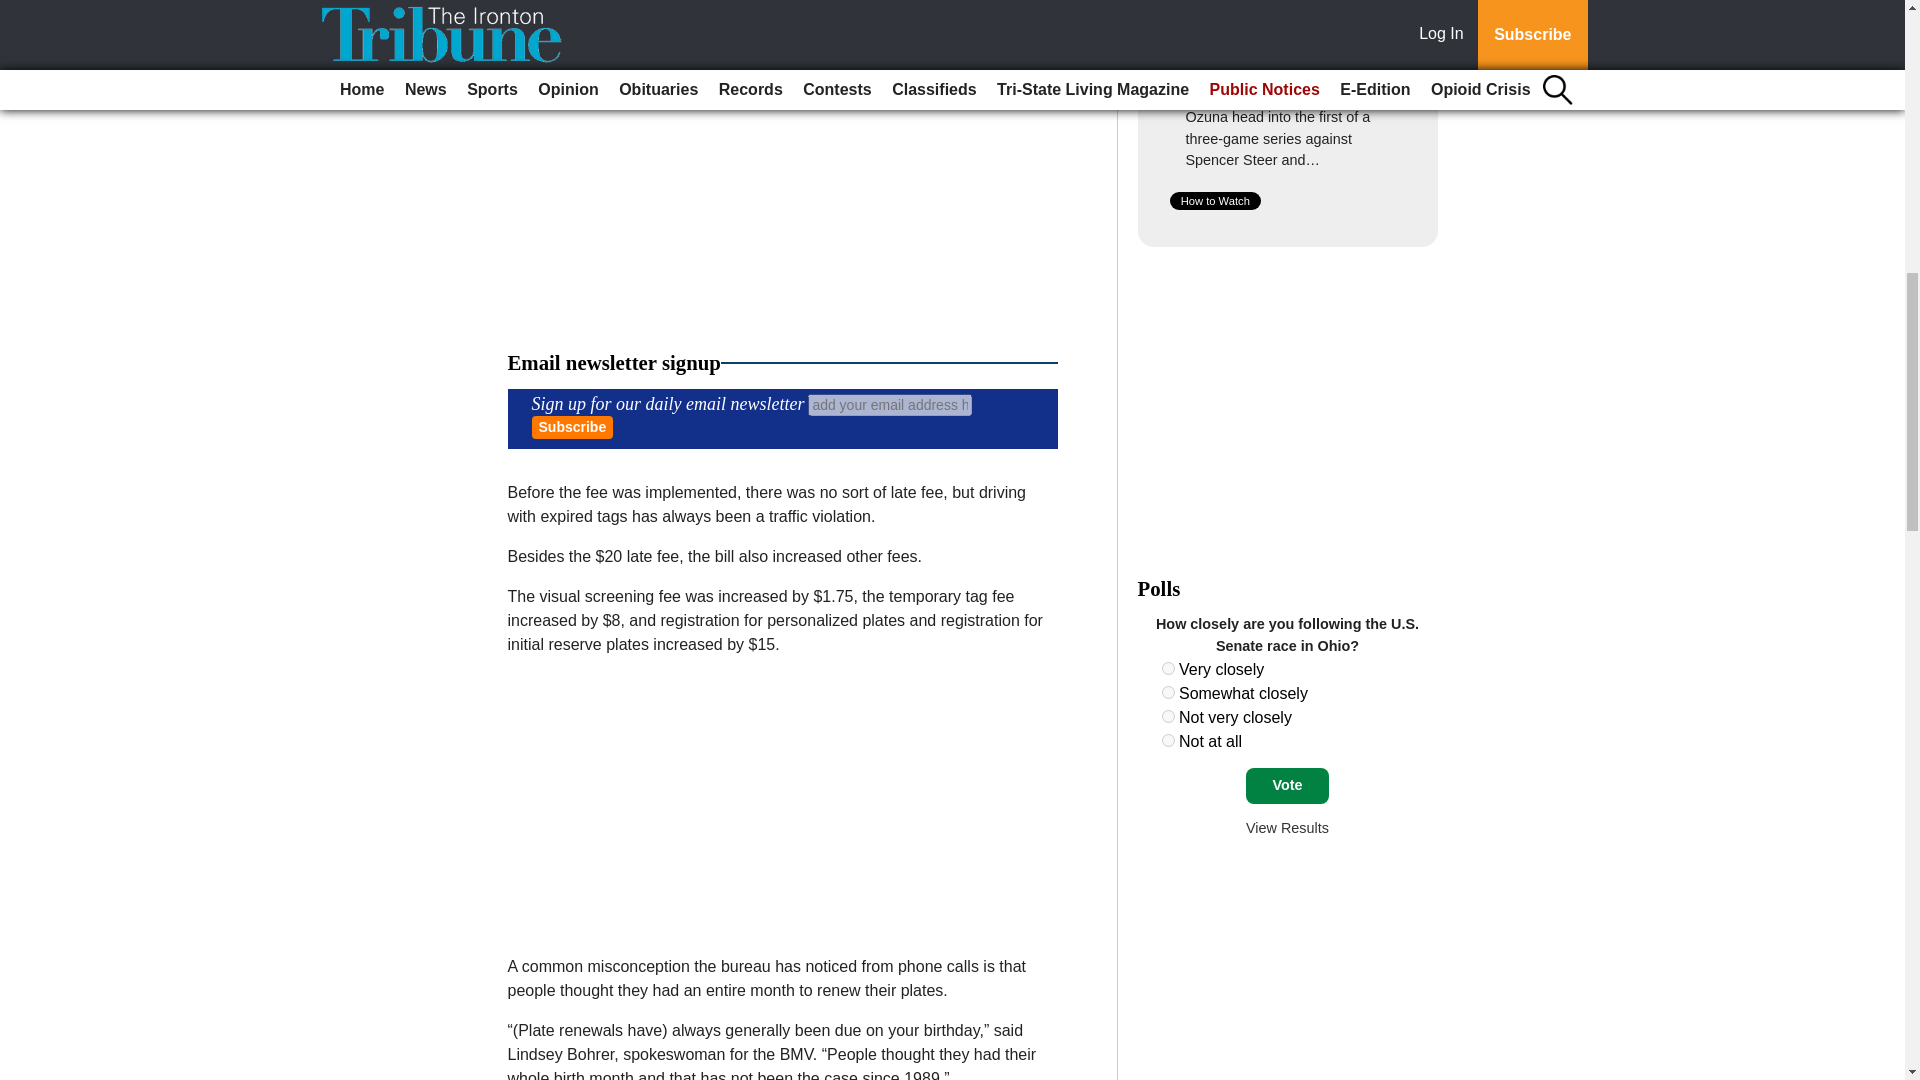 The width and height of the screenshot is (1920, 1080). What do you see at coordinates (1287, 827) in the screenshot?
I see `View Results Of This Poll` at bounding box center [1287, 827].